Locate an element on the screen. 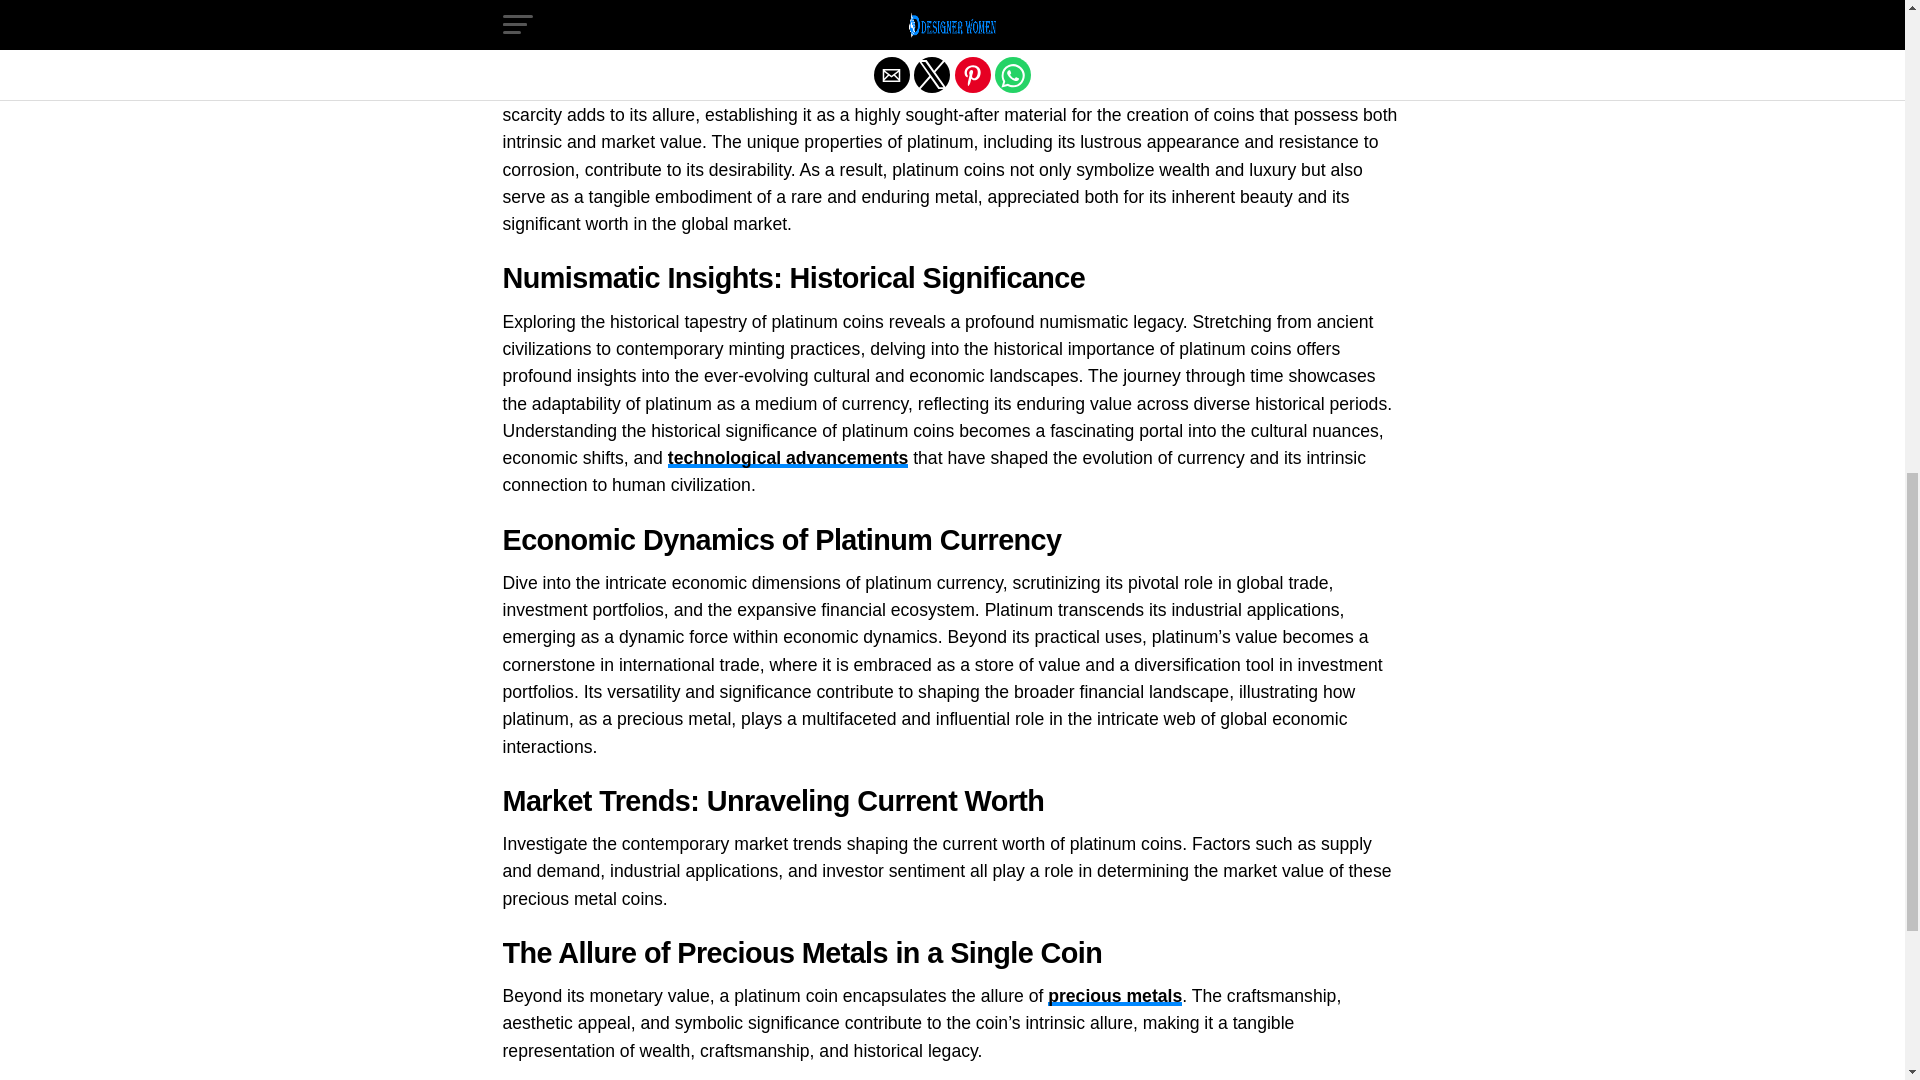 This screenshot has height=1080, width=1920. precious metals is located at coordinates (1115, 996).